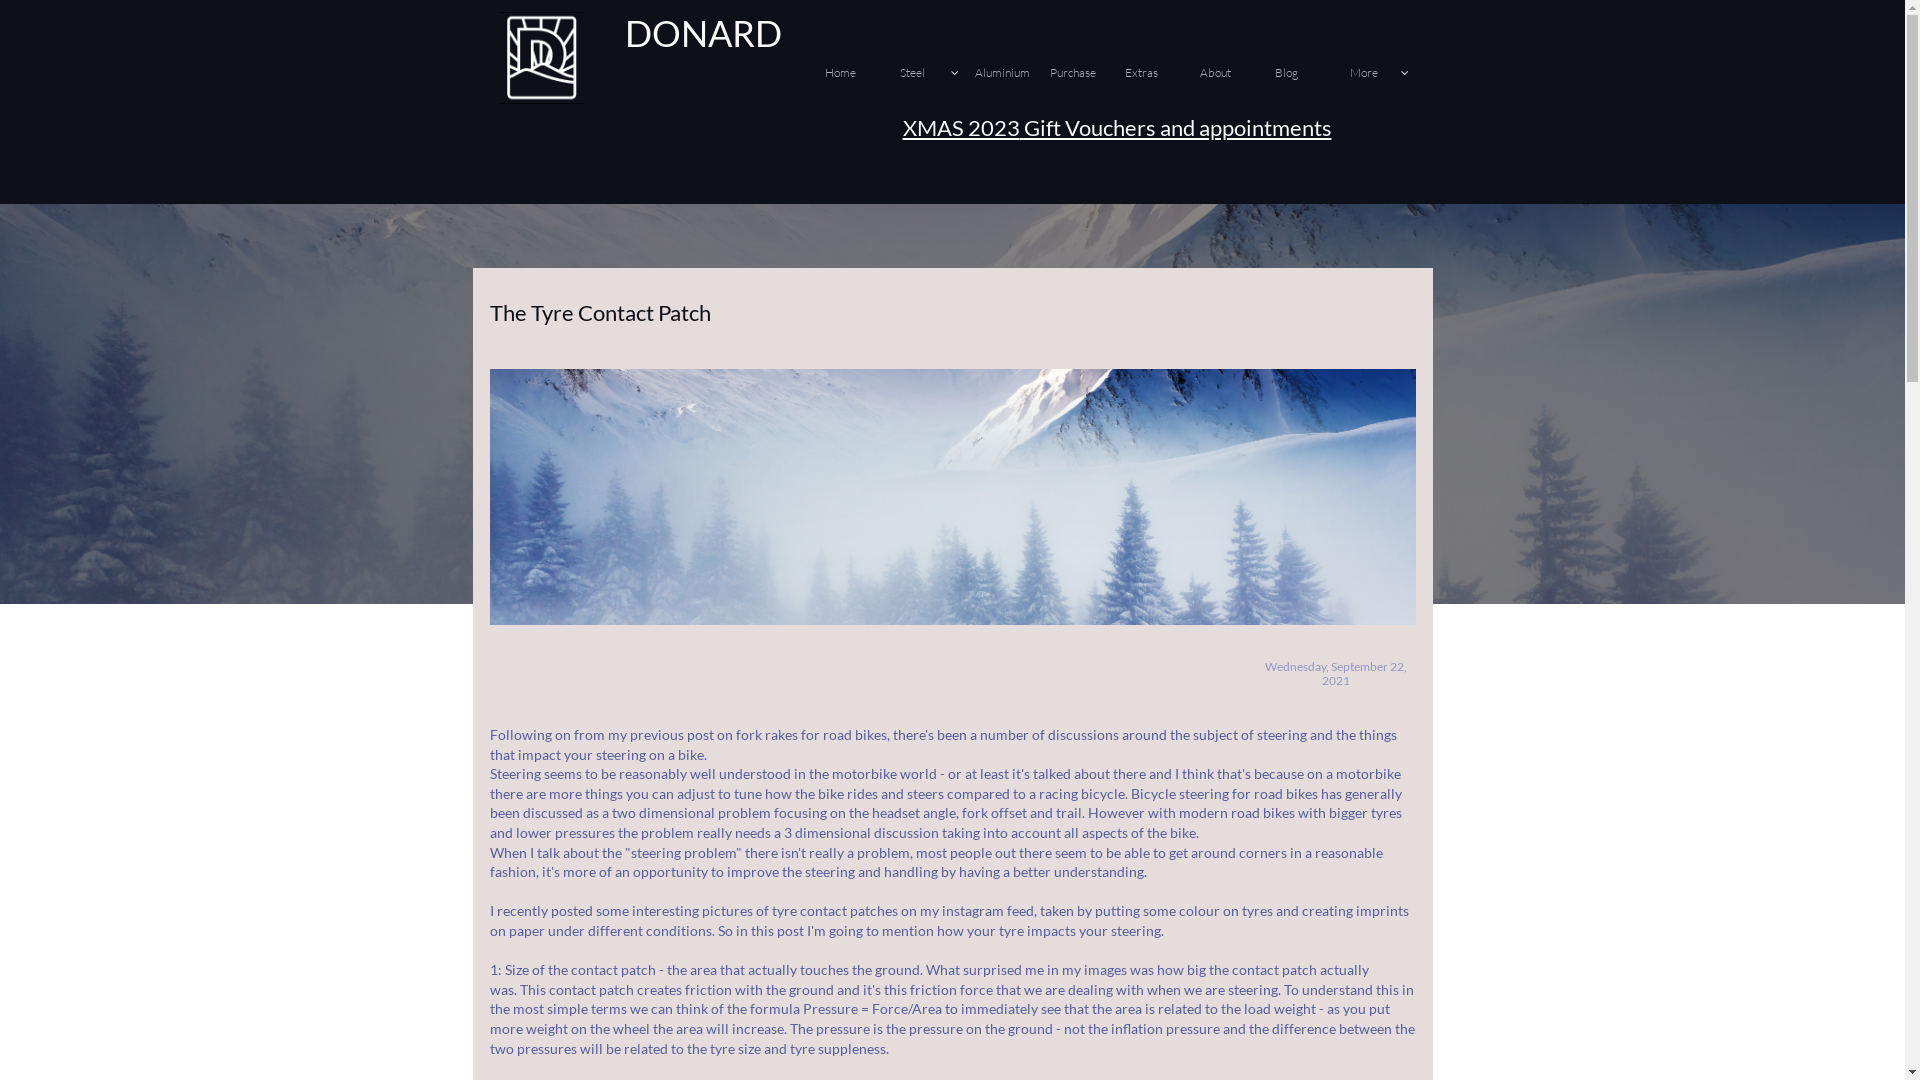 Image resolution: width=1920 pixels, height=1080 pixels. What do you see at coordinates (960, 128) in the screenshot?
I see `XMAS 2023` at bounding box center [960, 128].